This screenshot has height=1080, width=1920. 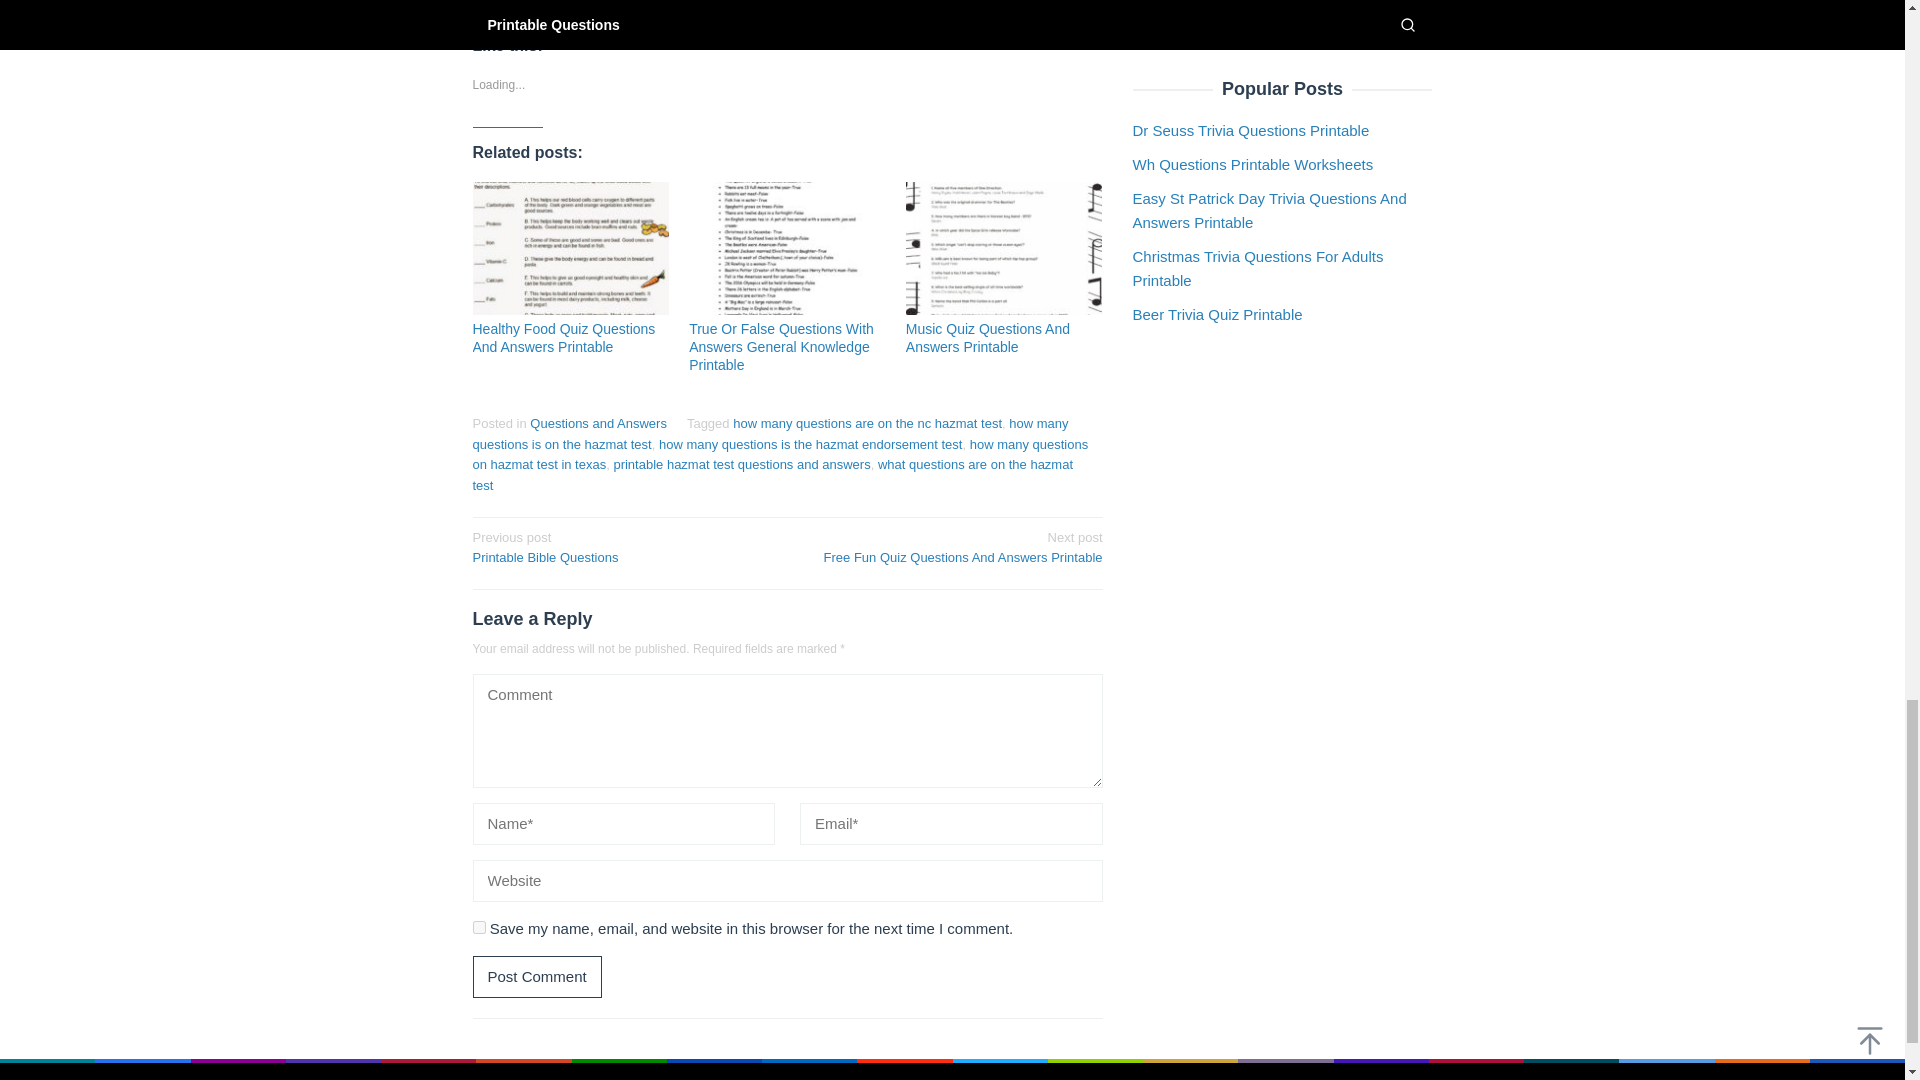 I want to click on what questions are on the hazmat test, so click(x=772, y=474).